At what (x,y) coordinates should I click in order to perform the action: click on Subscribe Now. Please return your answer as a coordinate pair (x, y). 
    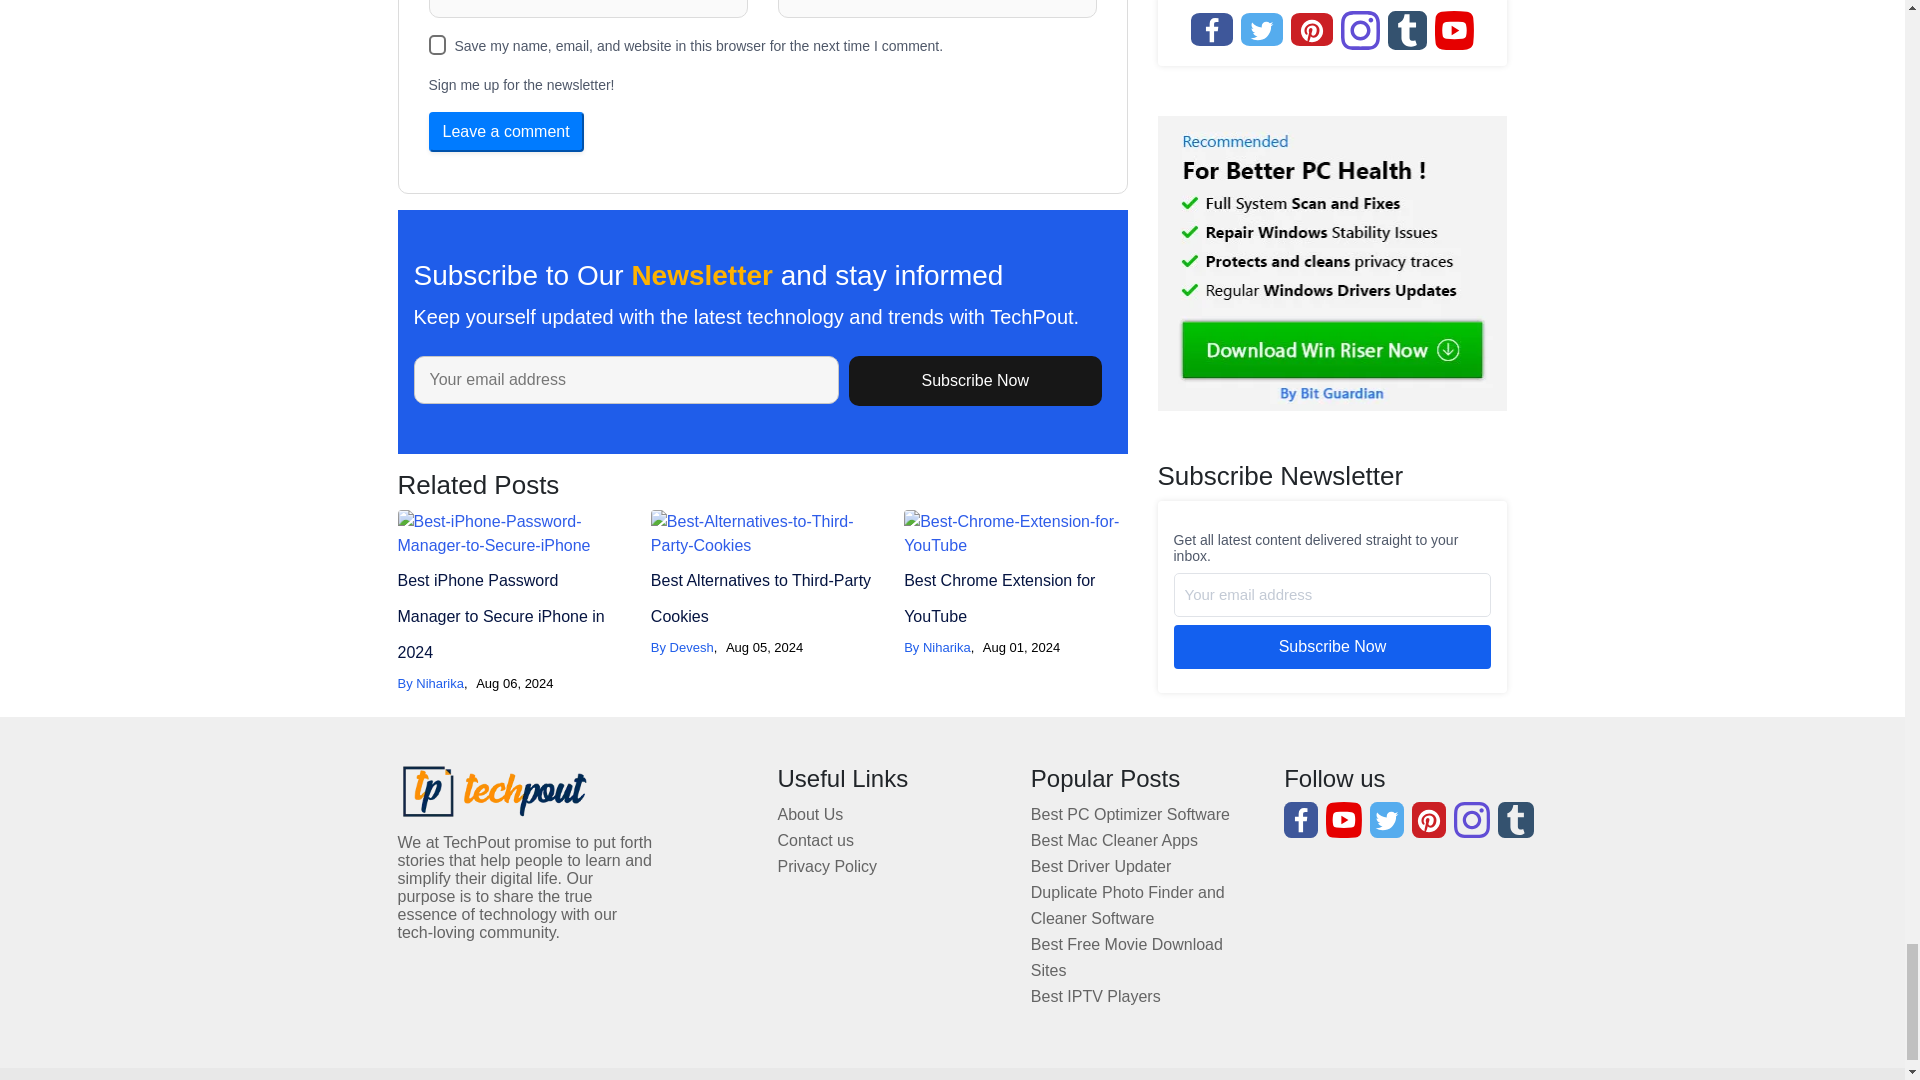
    Looking at the image, I should click on (975, 381).